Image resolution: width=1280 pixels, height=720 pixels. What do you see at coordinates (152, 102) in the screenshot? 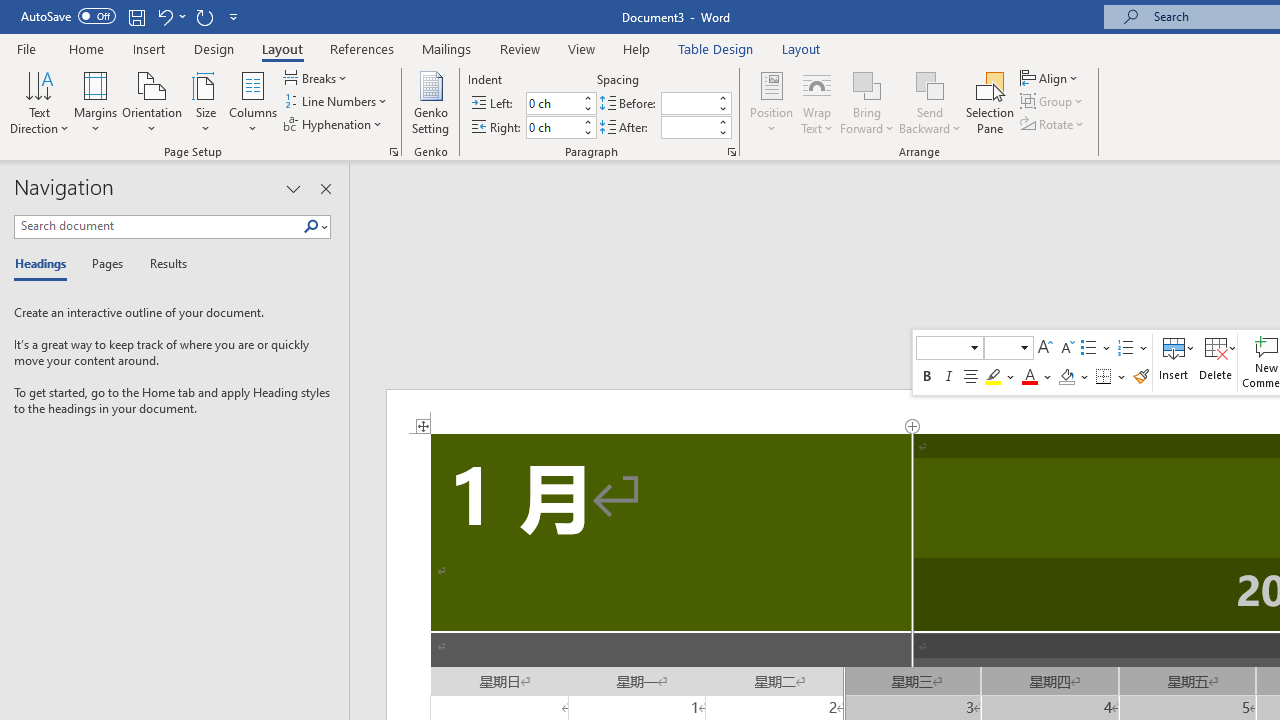
I see `Orientation` at bounding box center [152, 102].